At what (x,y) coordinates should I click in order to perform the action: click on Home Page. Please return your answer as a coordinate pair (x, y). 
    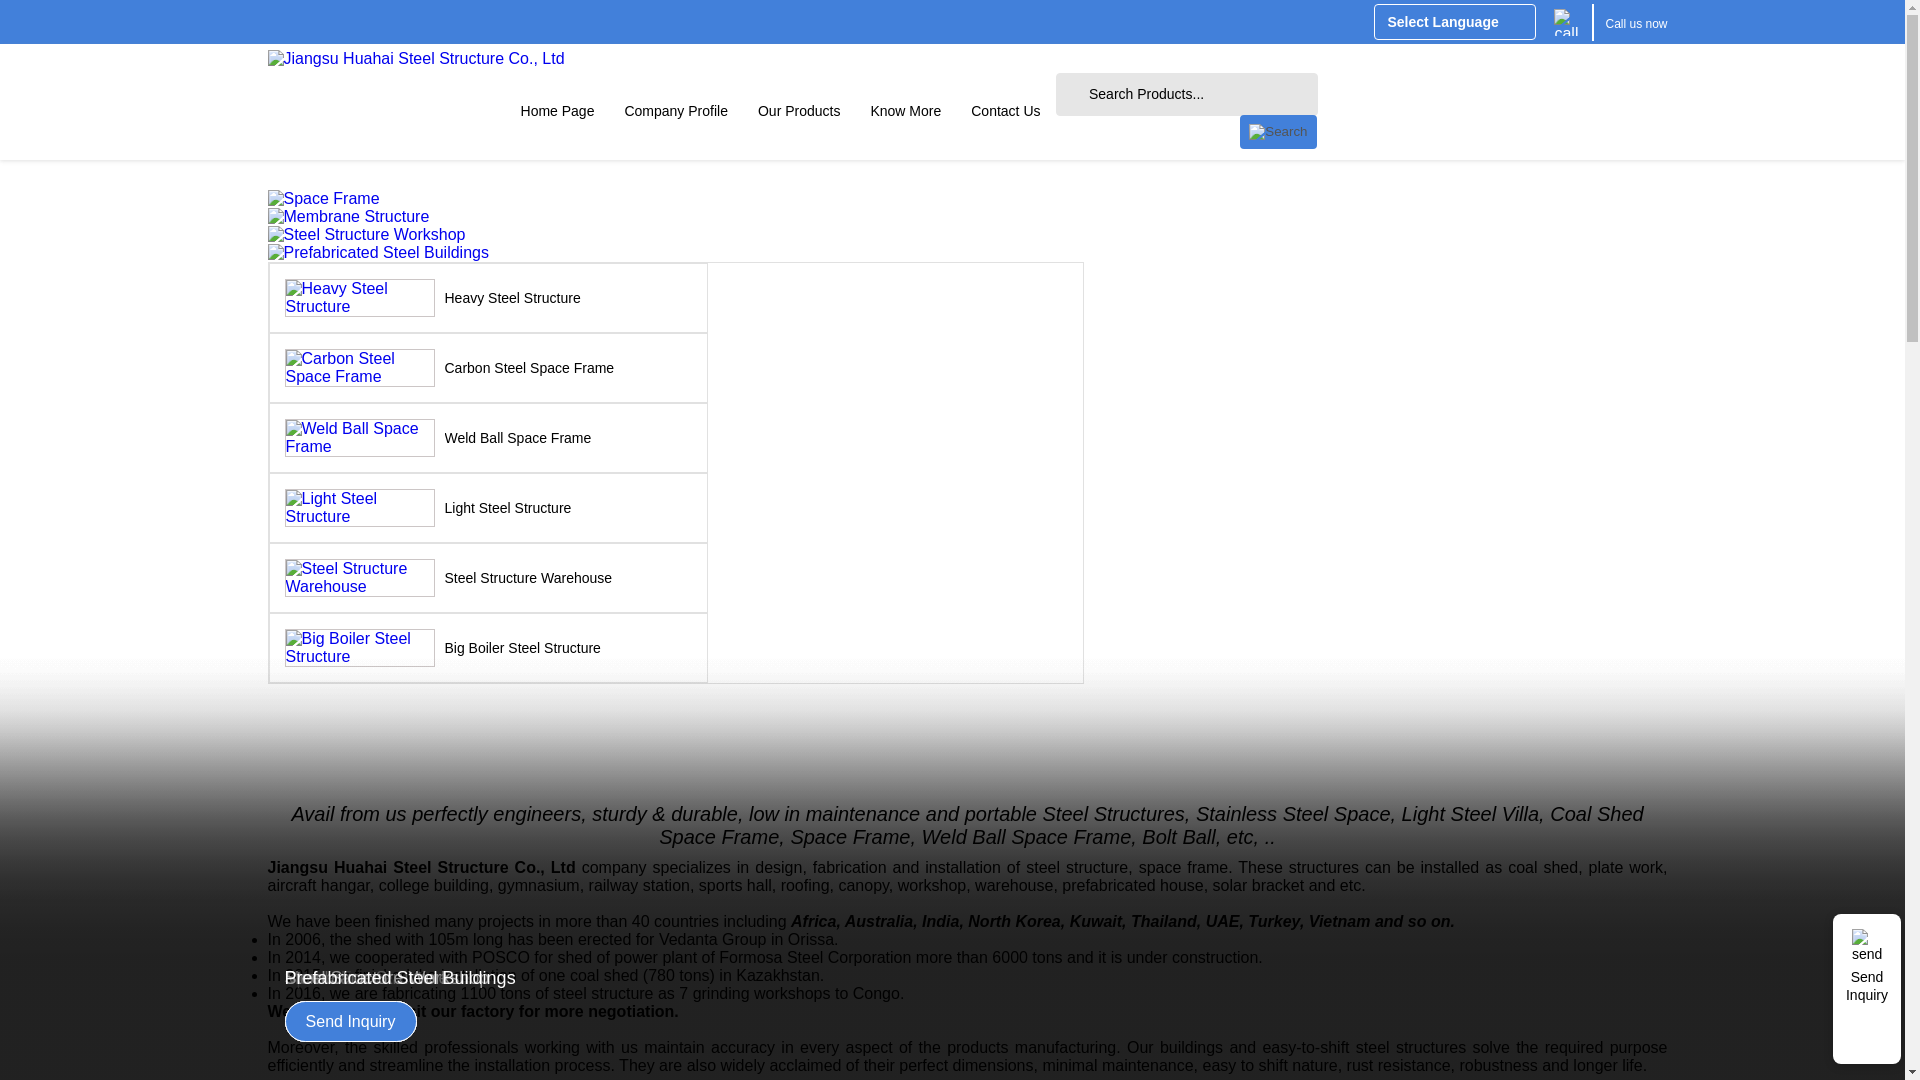
    Looking at the image, I should click on (558, 110).